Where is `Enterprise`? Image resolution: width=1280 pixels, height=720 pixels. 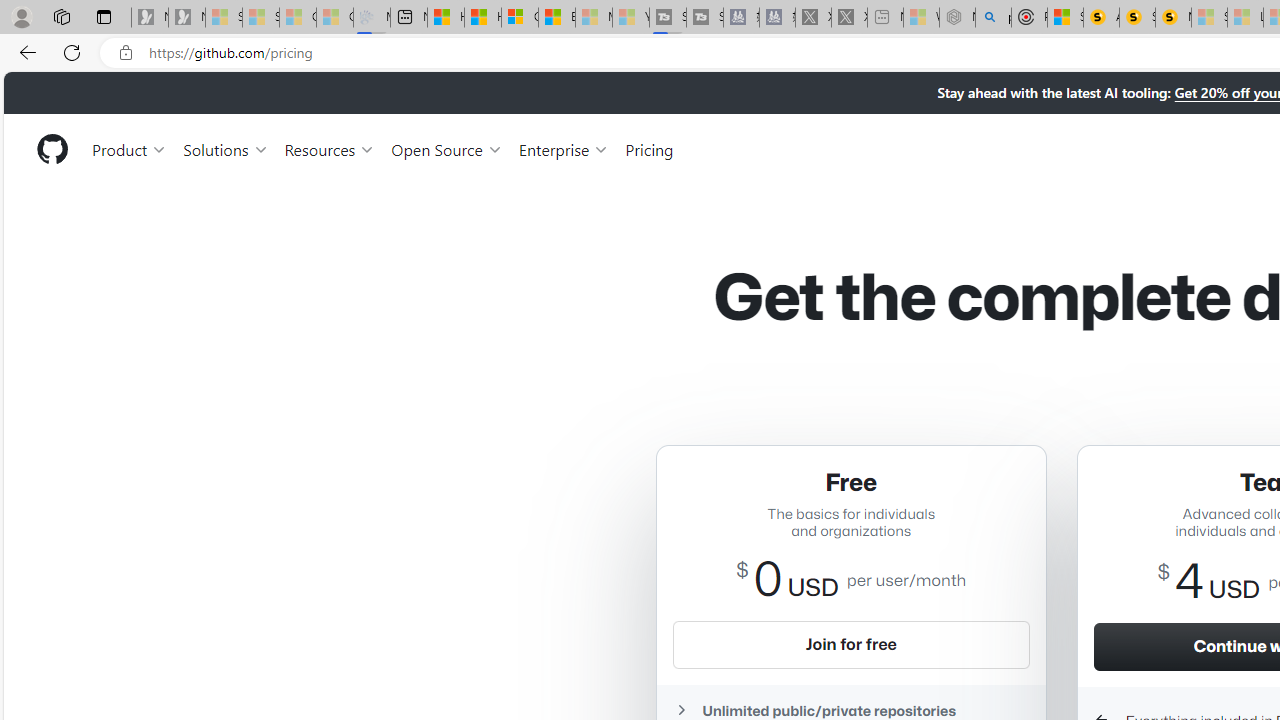 Enterprise is located at coordinates (564, 148).